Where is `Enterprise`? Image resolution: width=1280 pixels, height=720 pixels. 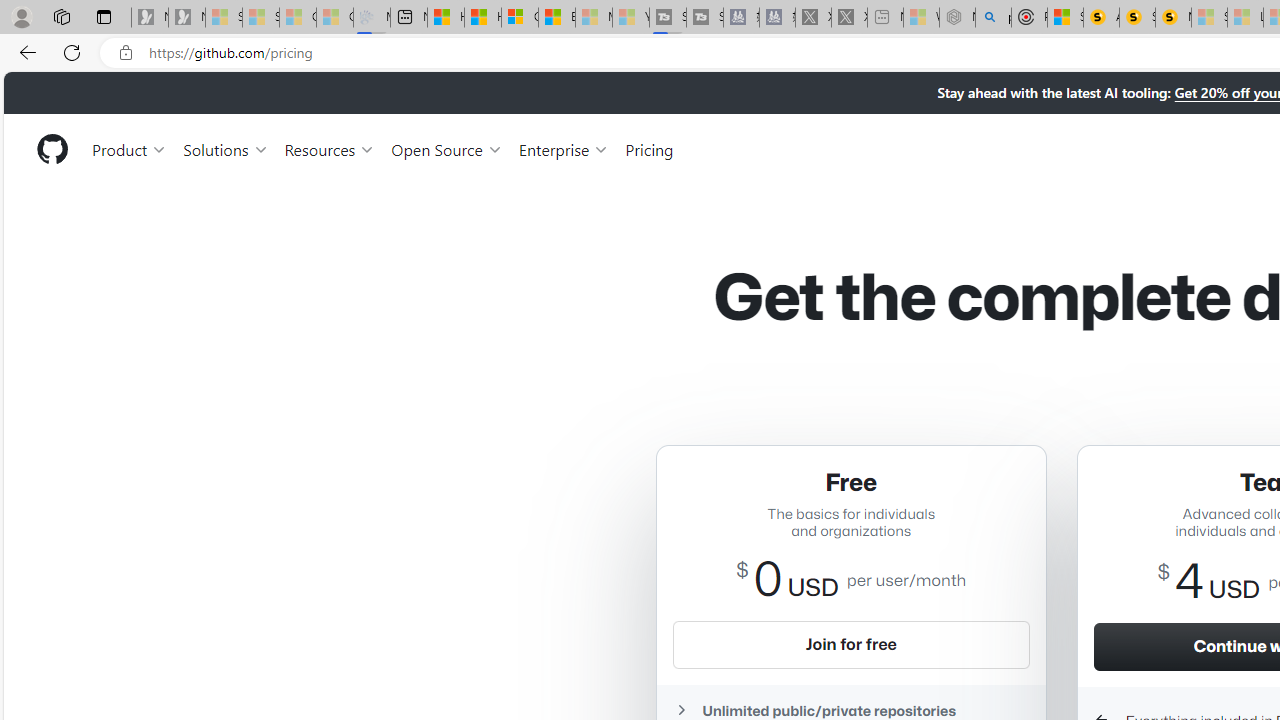 Enterprise is located at coordinates (564, 148).